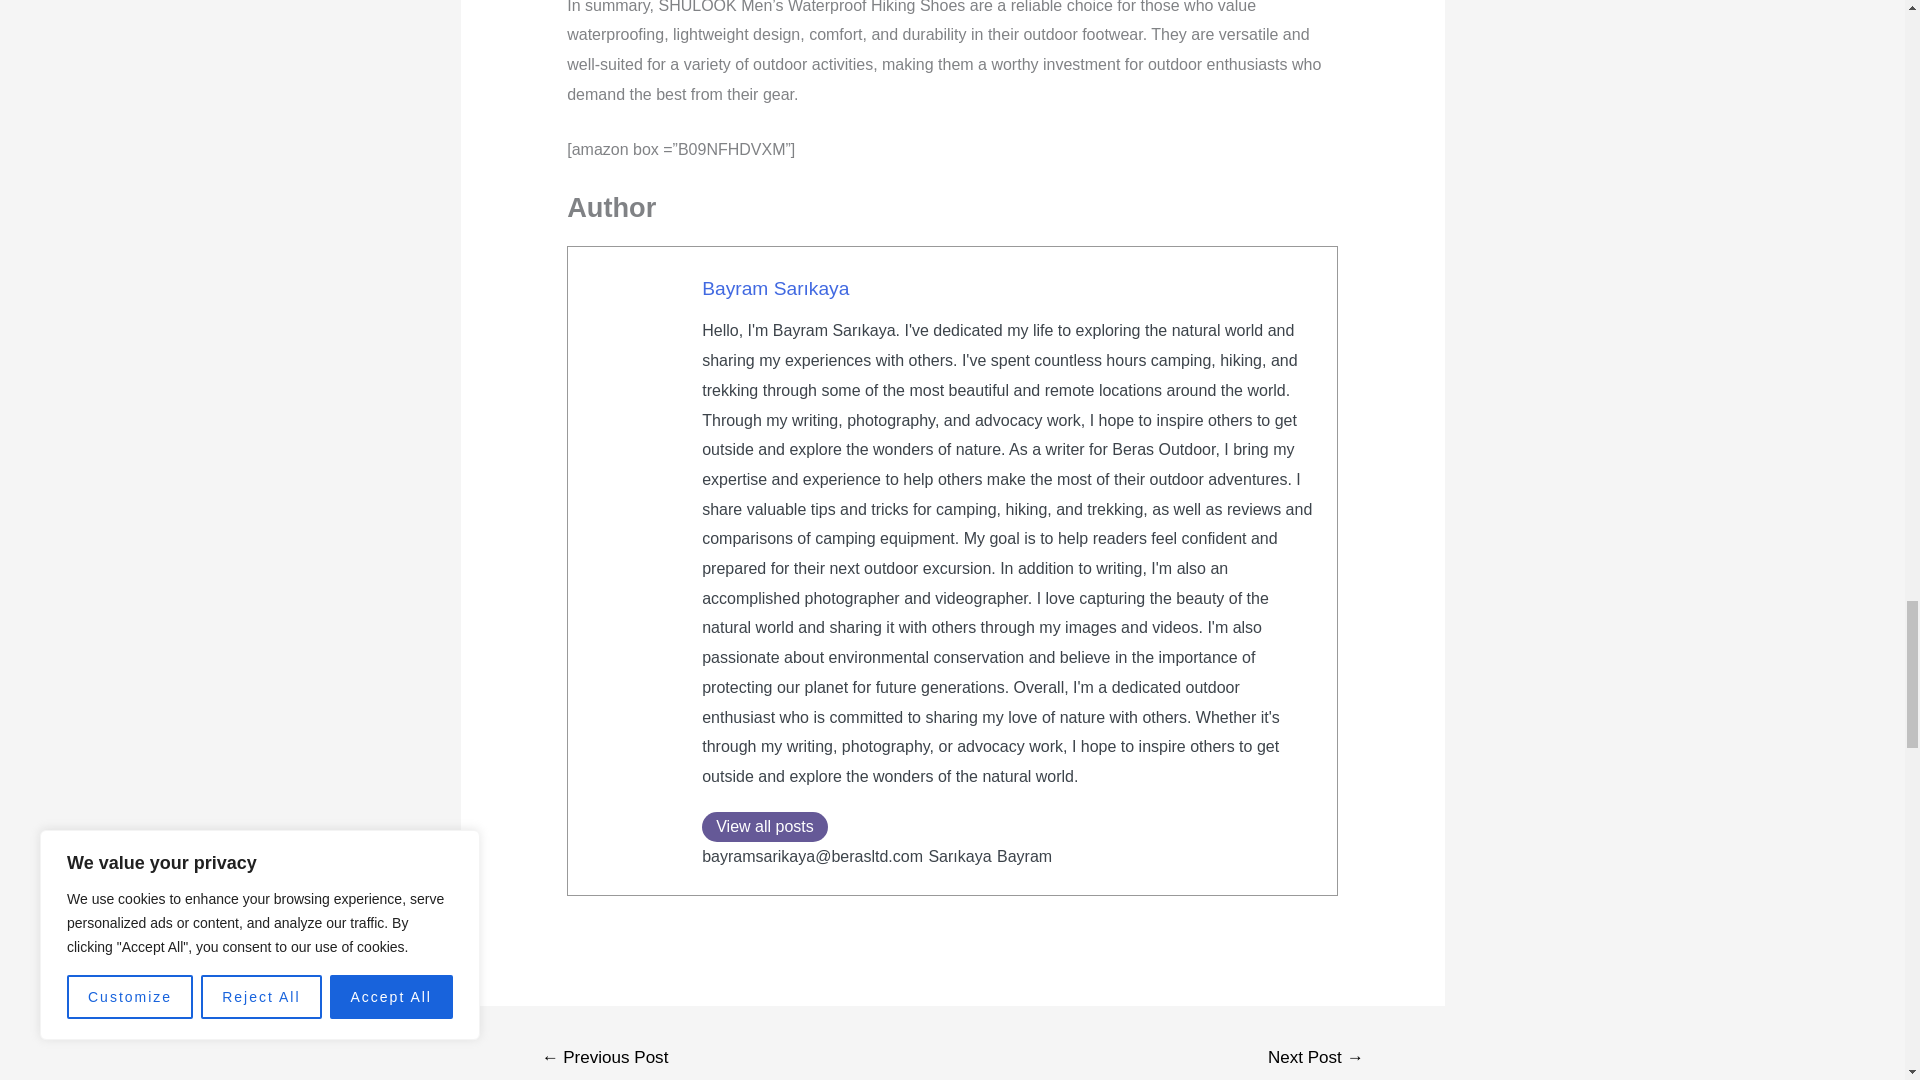  What do you see at coordinates (764, 827) in the screenshot?
I see `View all posts` at bounding box center [764, 827].